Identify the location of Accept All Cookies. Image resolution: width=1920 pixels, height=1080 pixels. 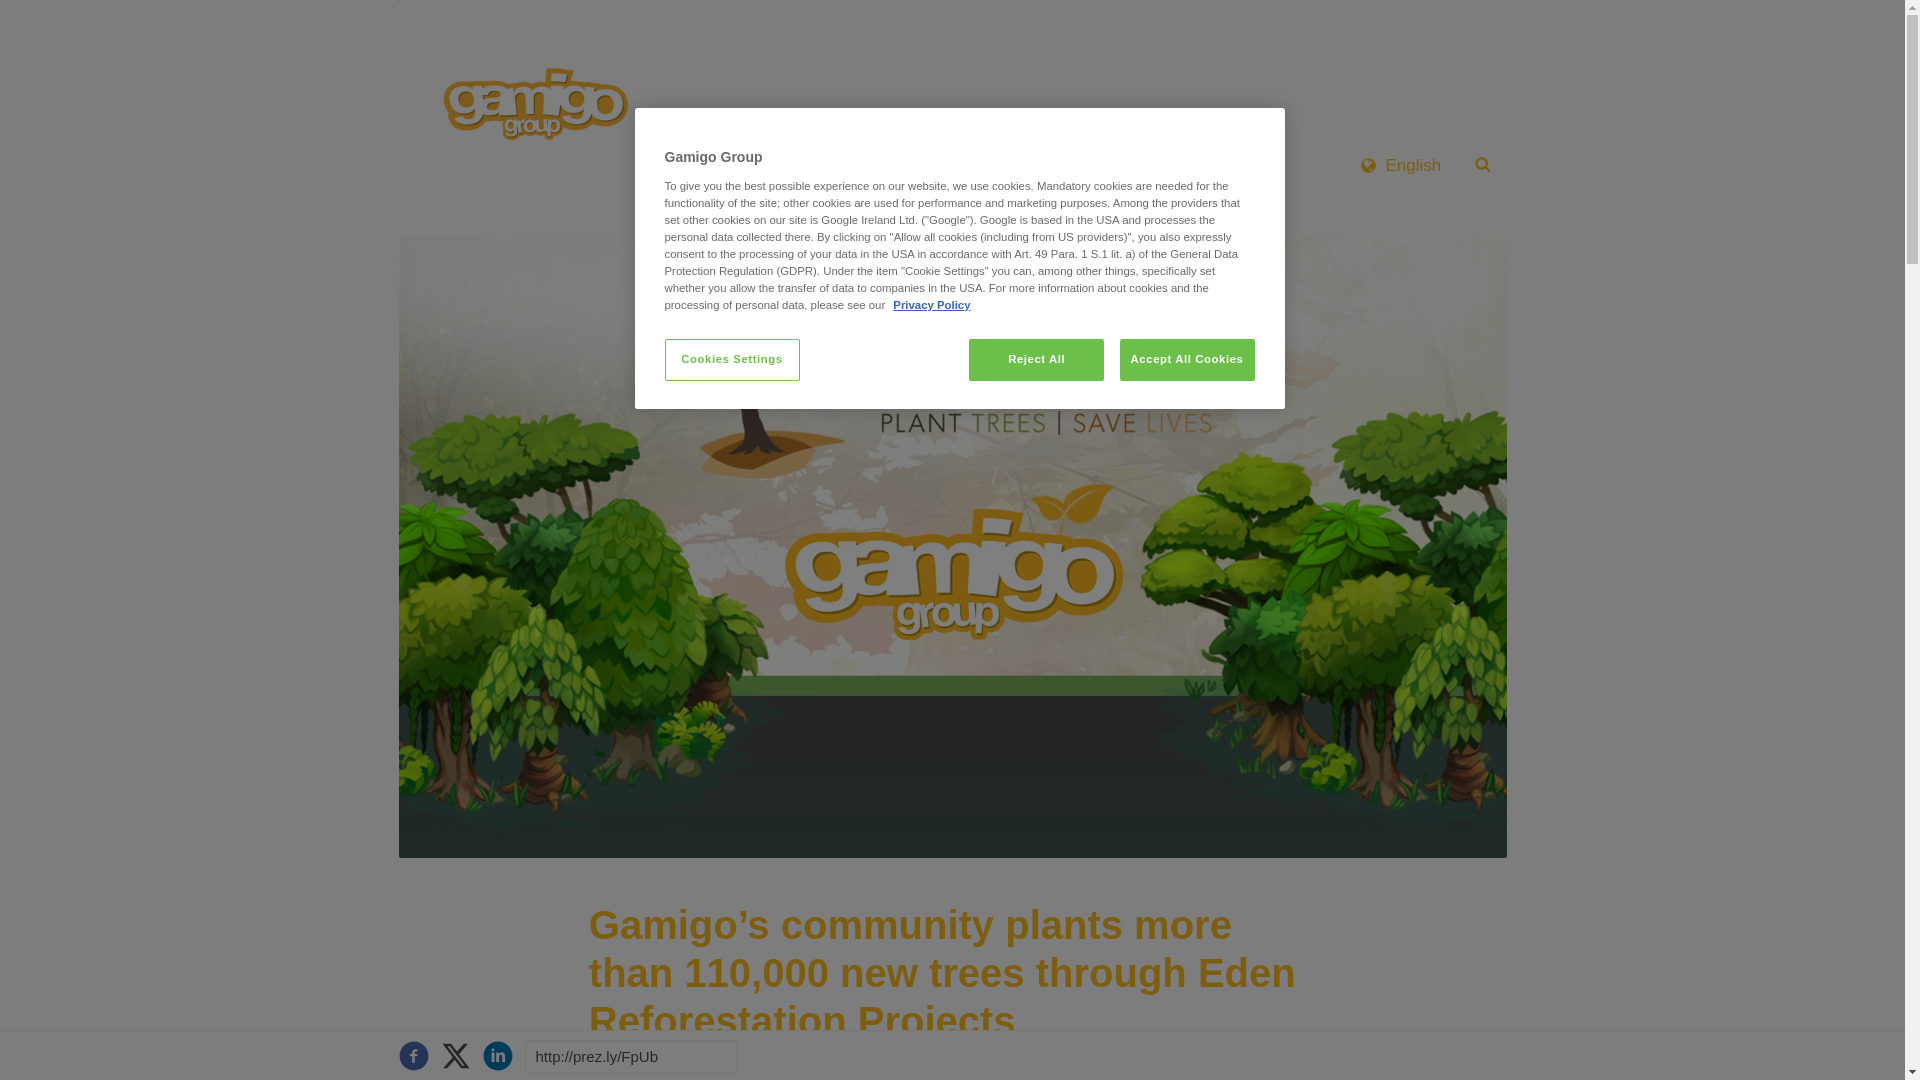
(1187, 360).